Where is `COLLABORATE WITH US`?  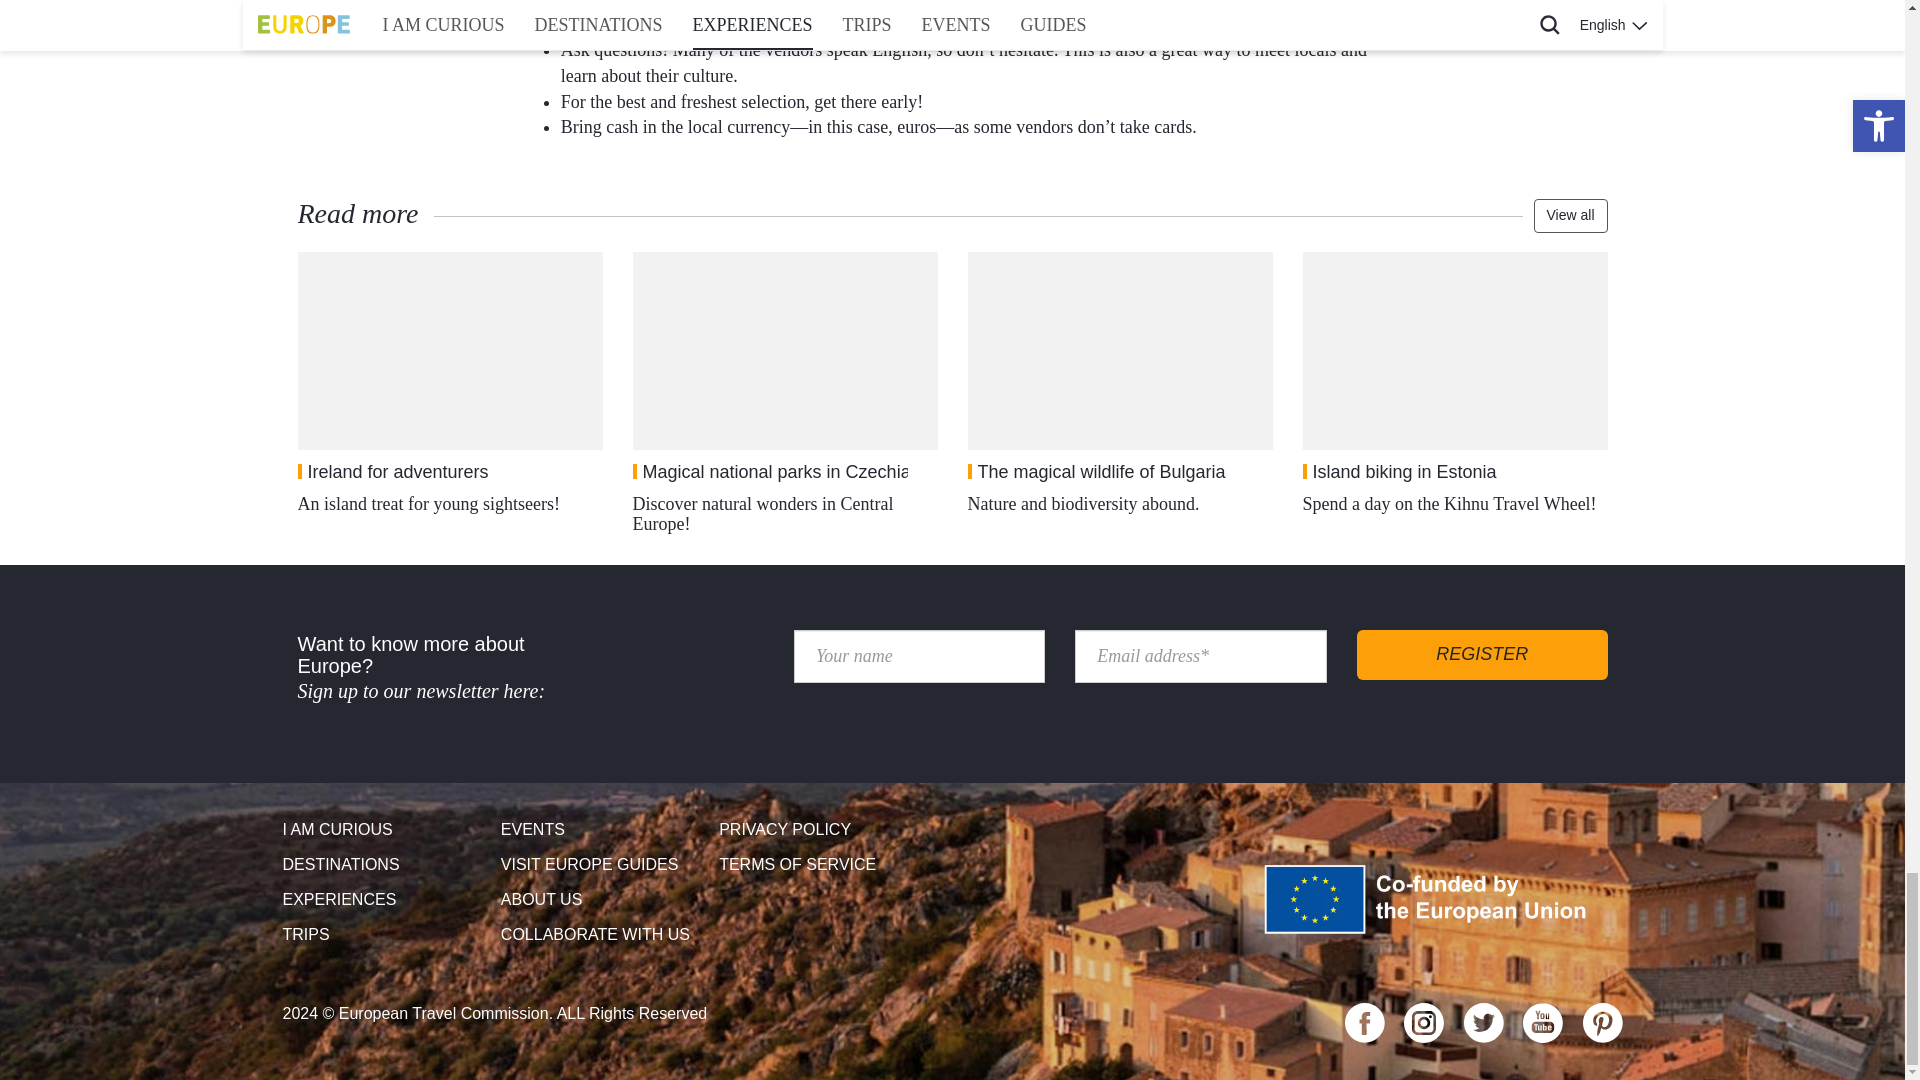
COLLABORATE WITH US is located at coordinates (602, 935).